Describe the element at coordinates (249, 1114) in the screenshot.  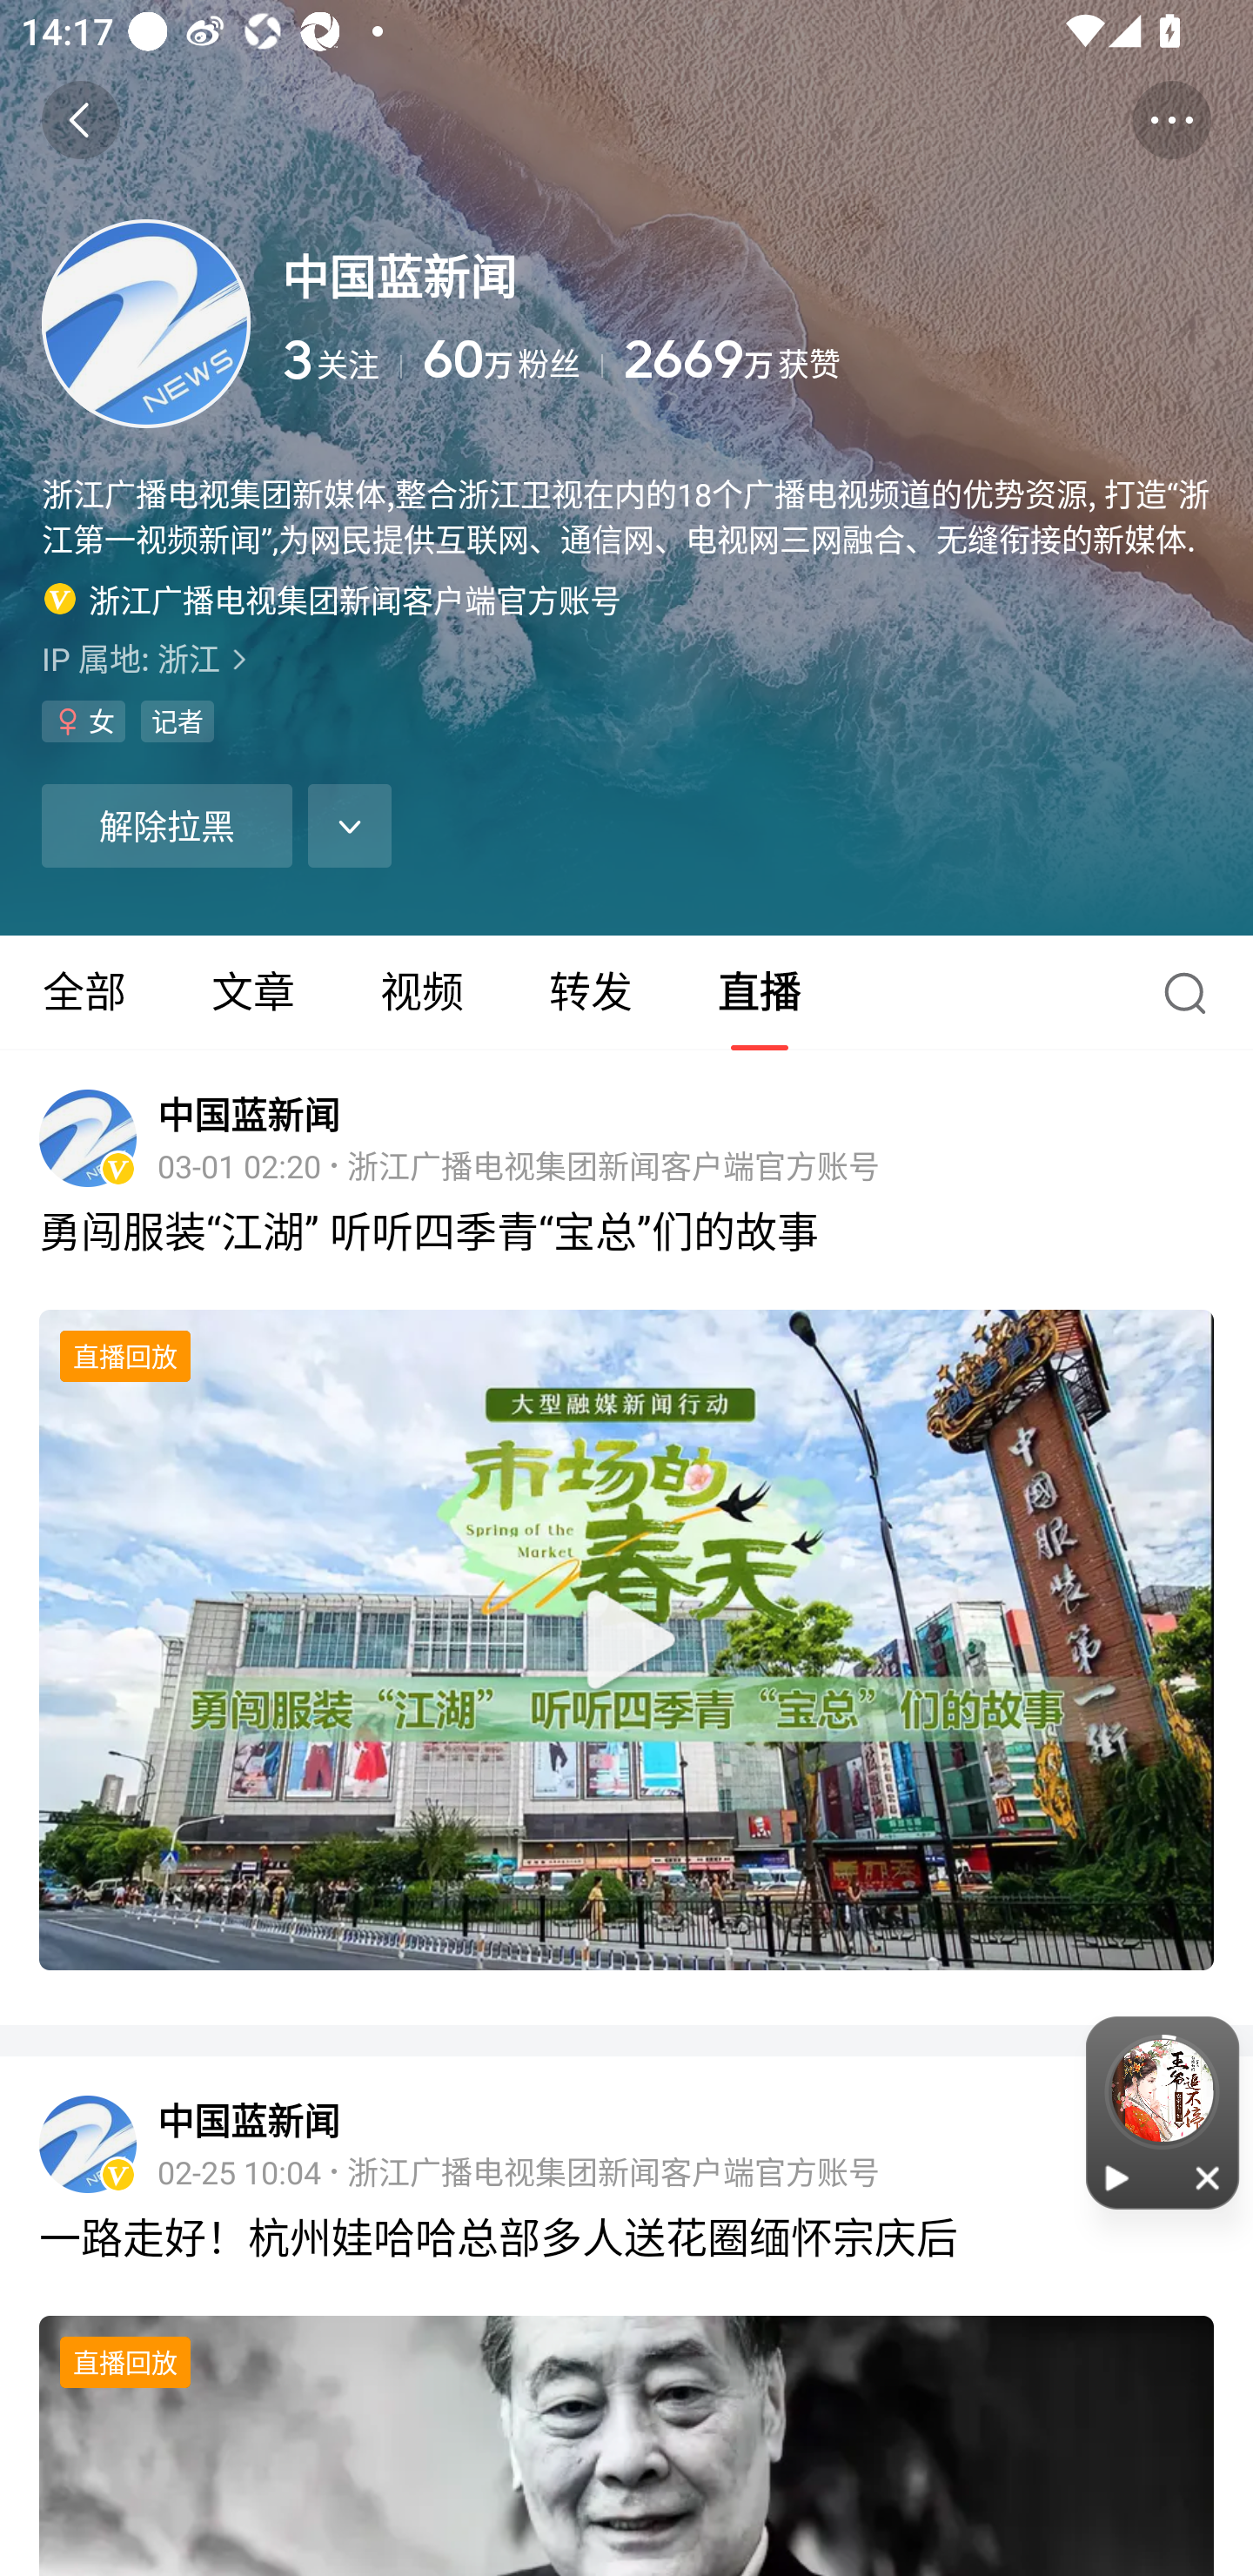
I see `中国蓝新闻` at that location.